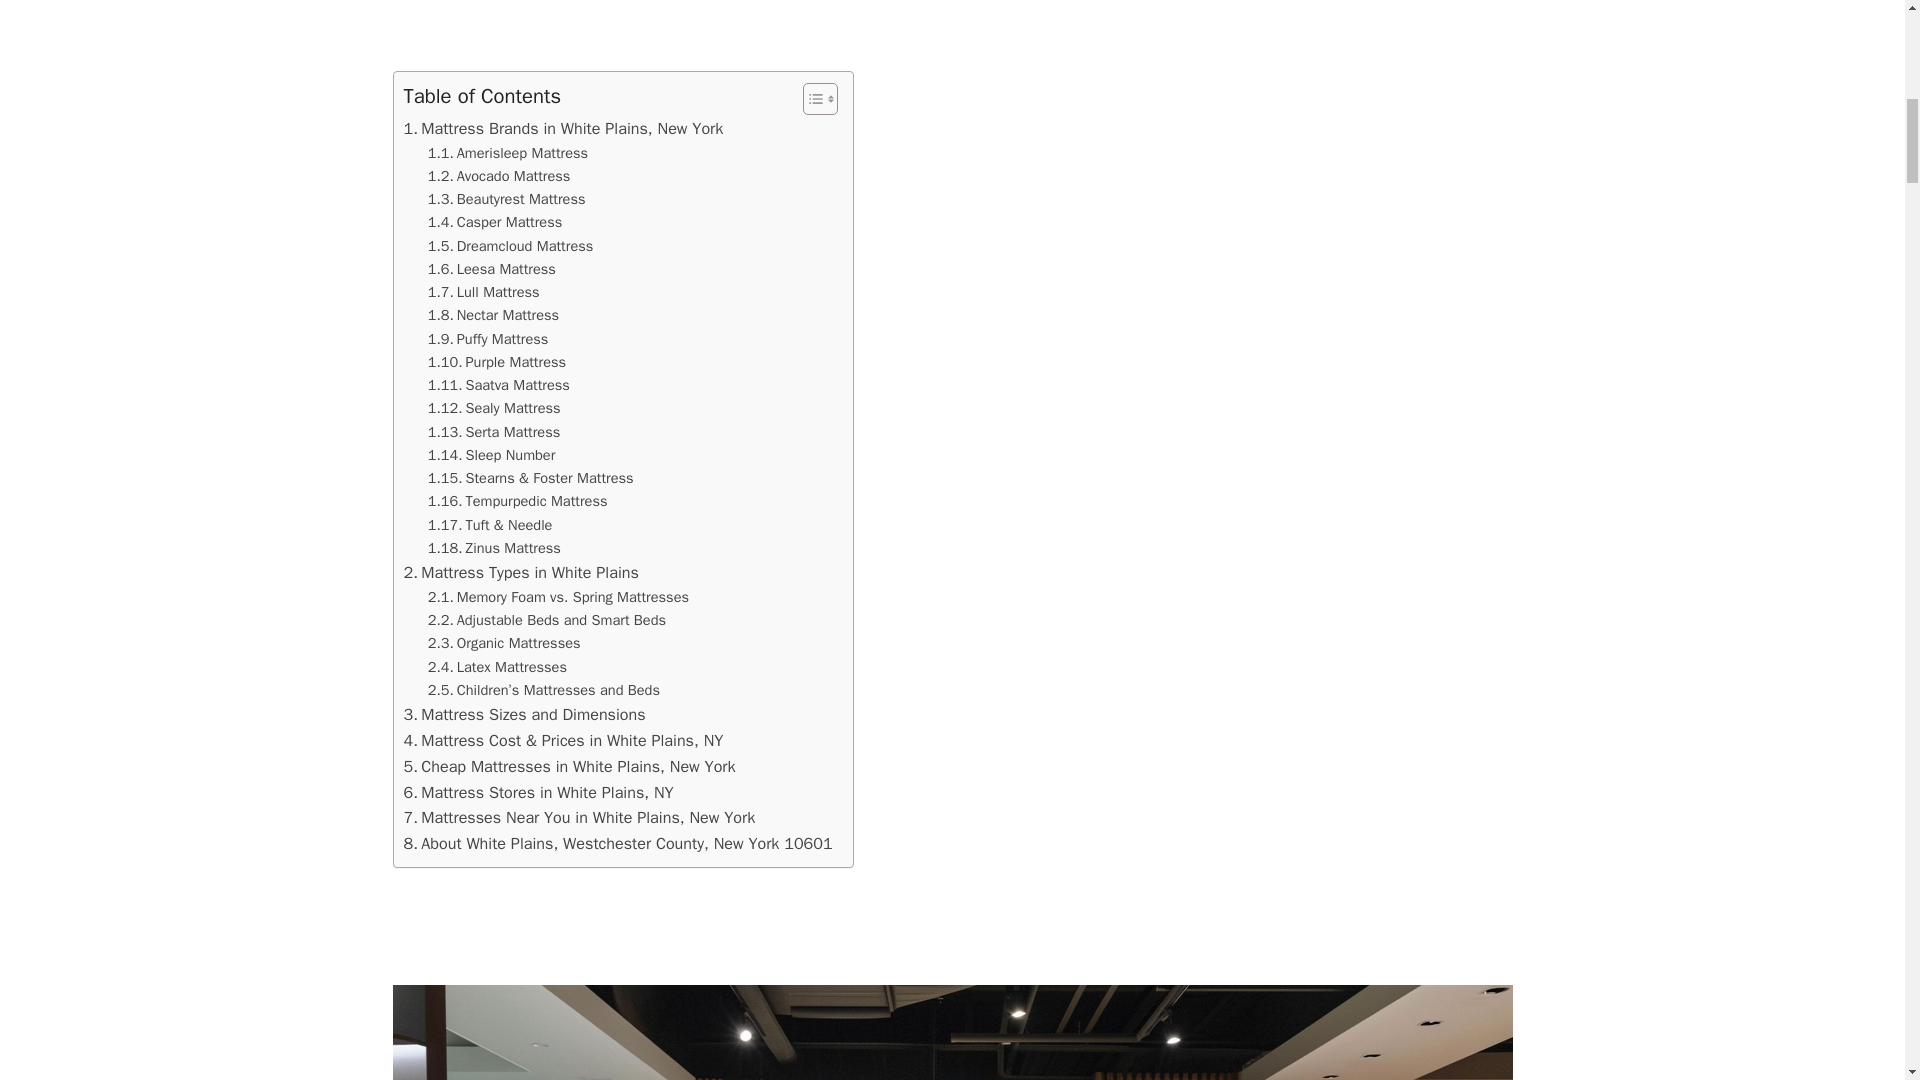  I want to click on Puffy Mattress, so click(488, 340).